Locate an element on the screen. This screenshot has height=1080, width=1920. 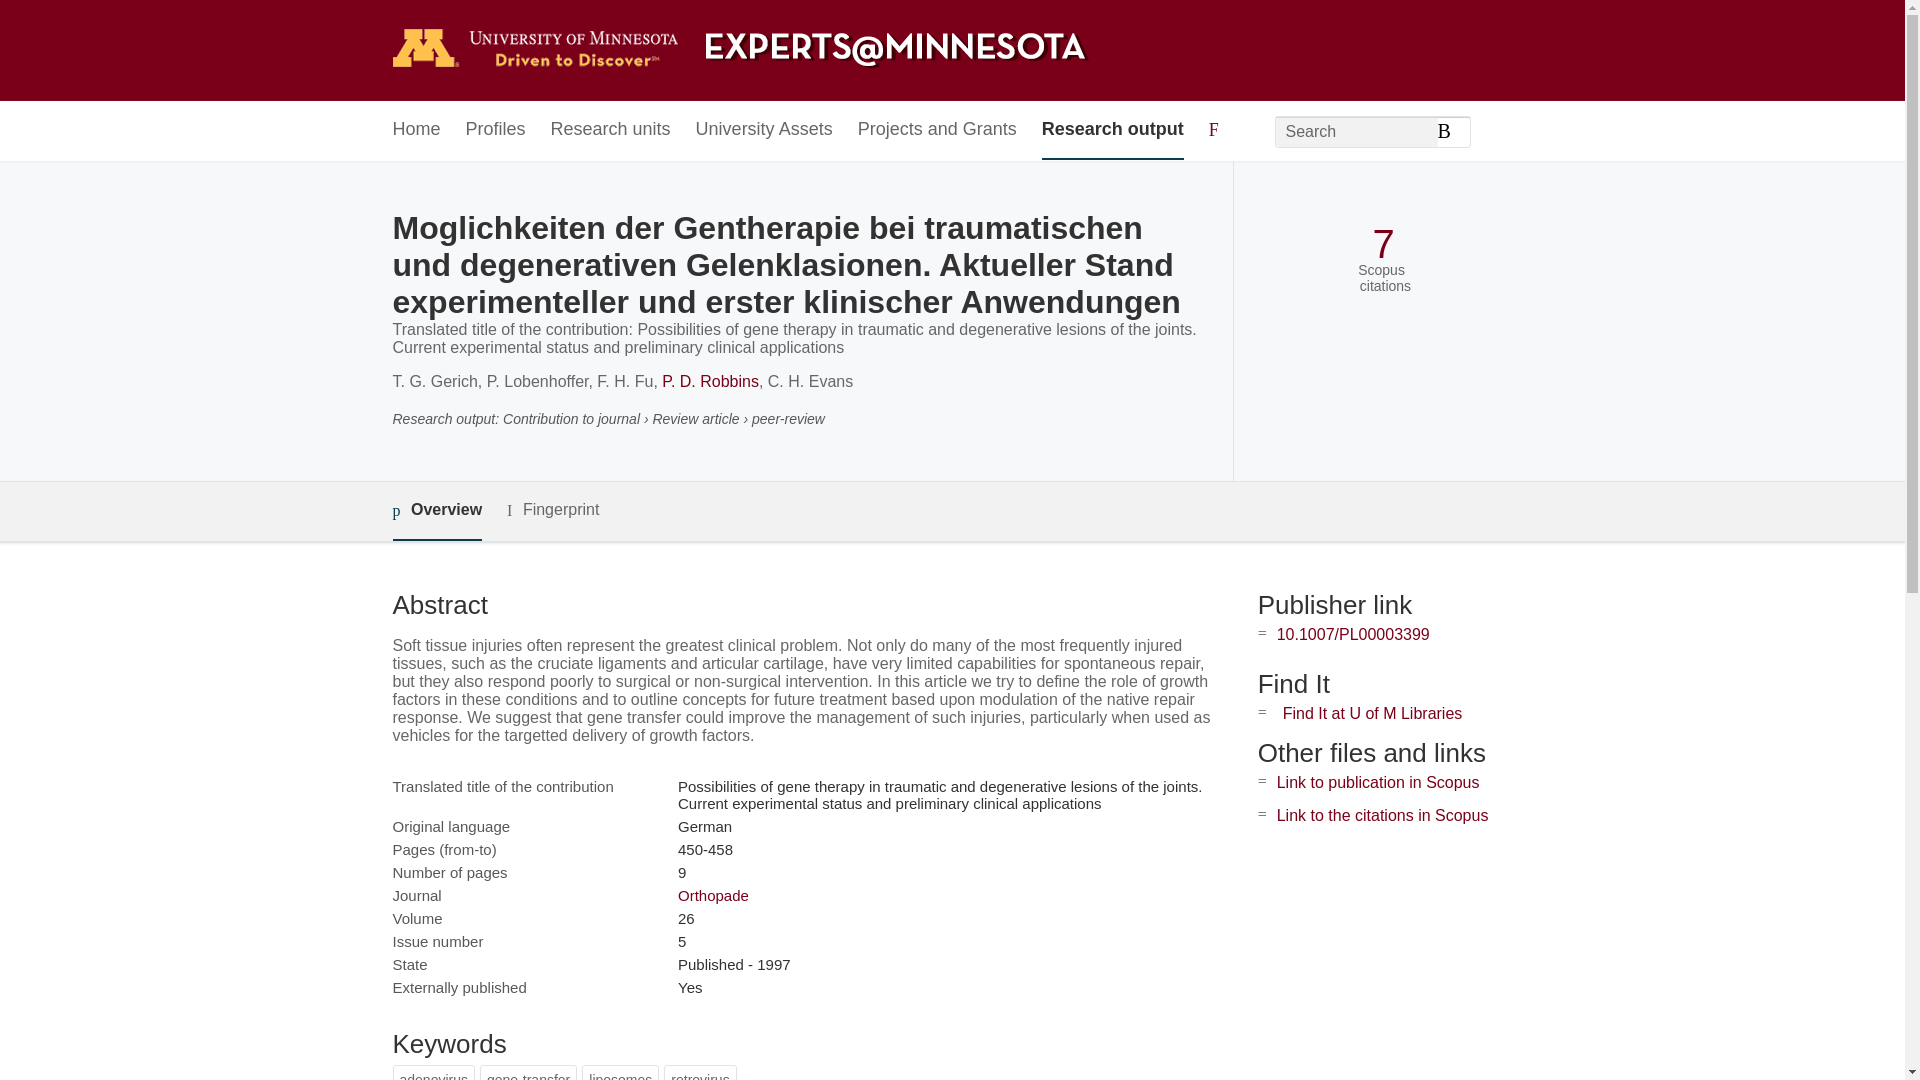
Research units is located at coordinates (610, 130).